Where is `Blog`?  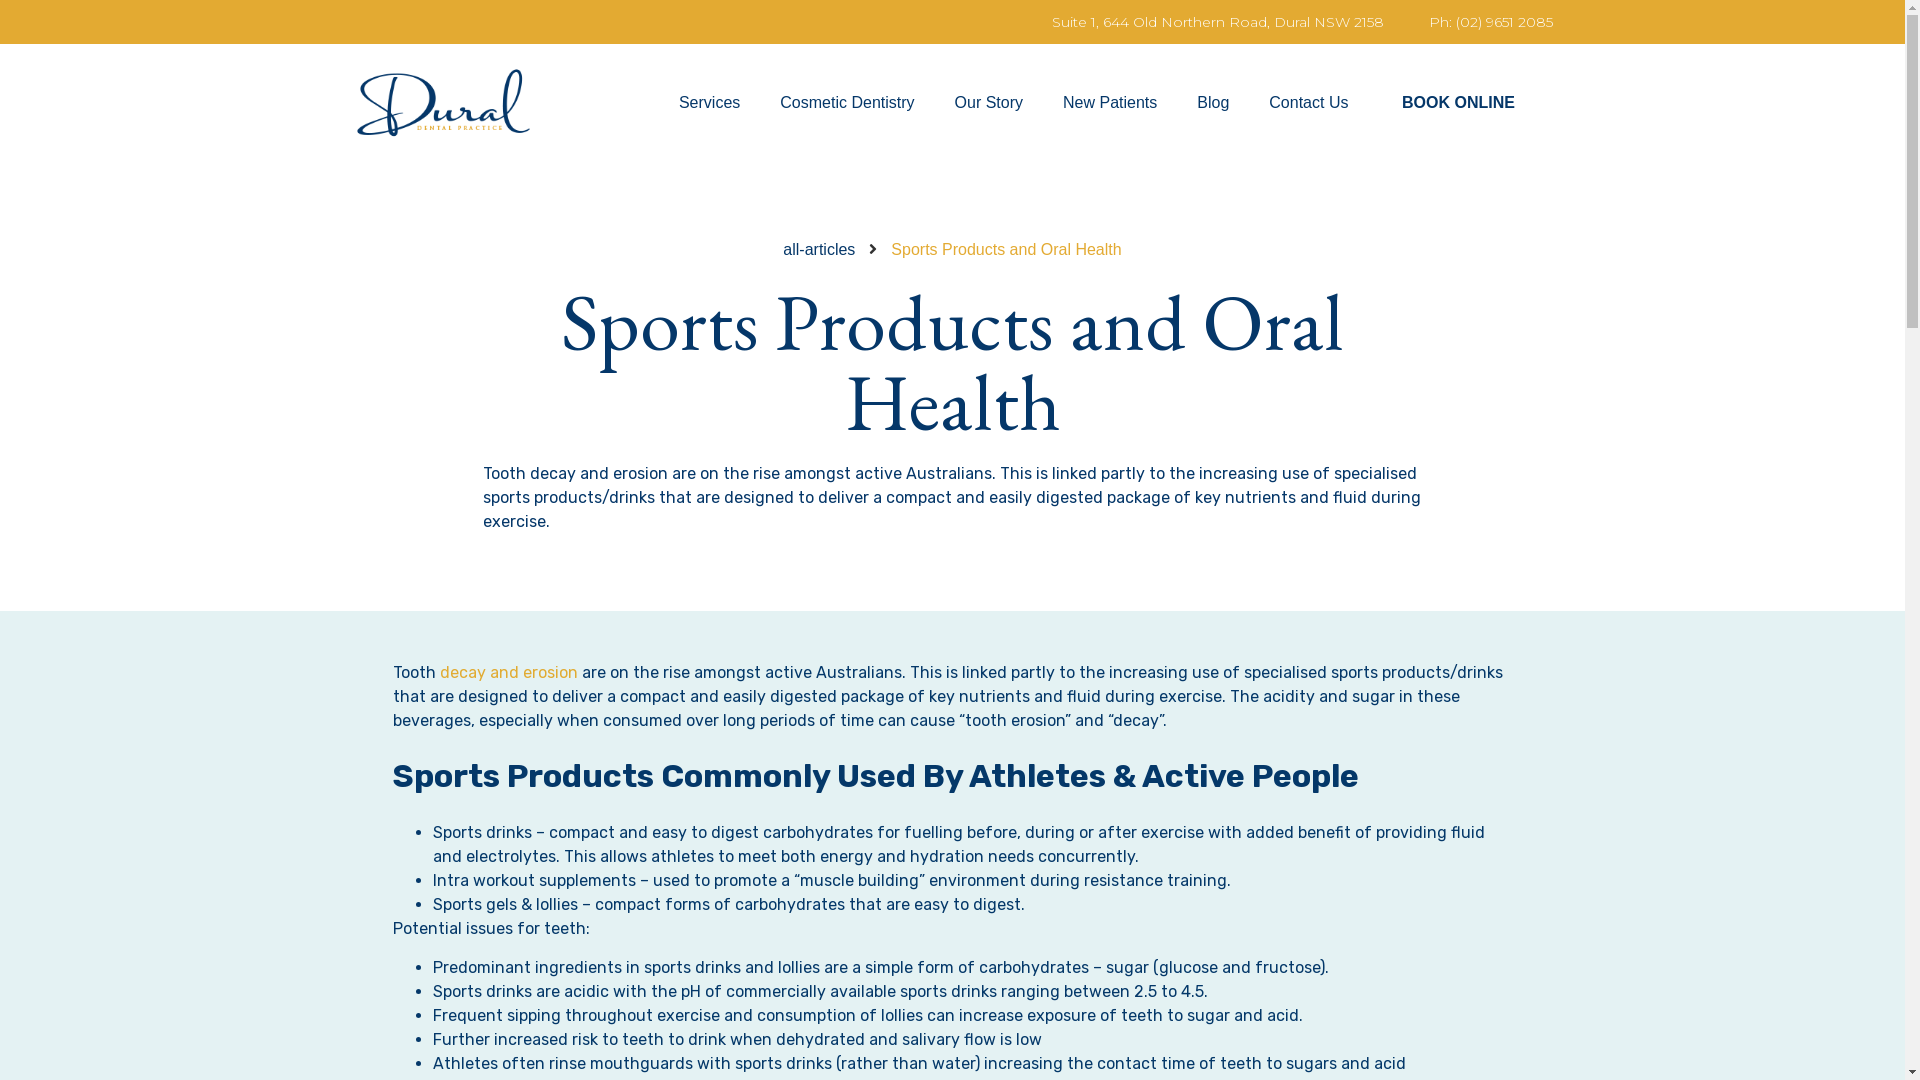 Blog is located at coordinates (1213, 102).